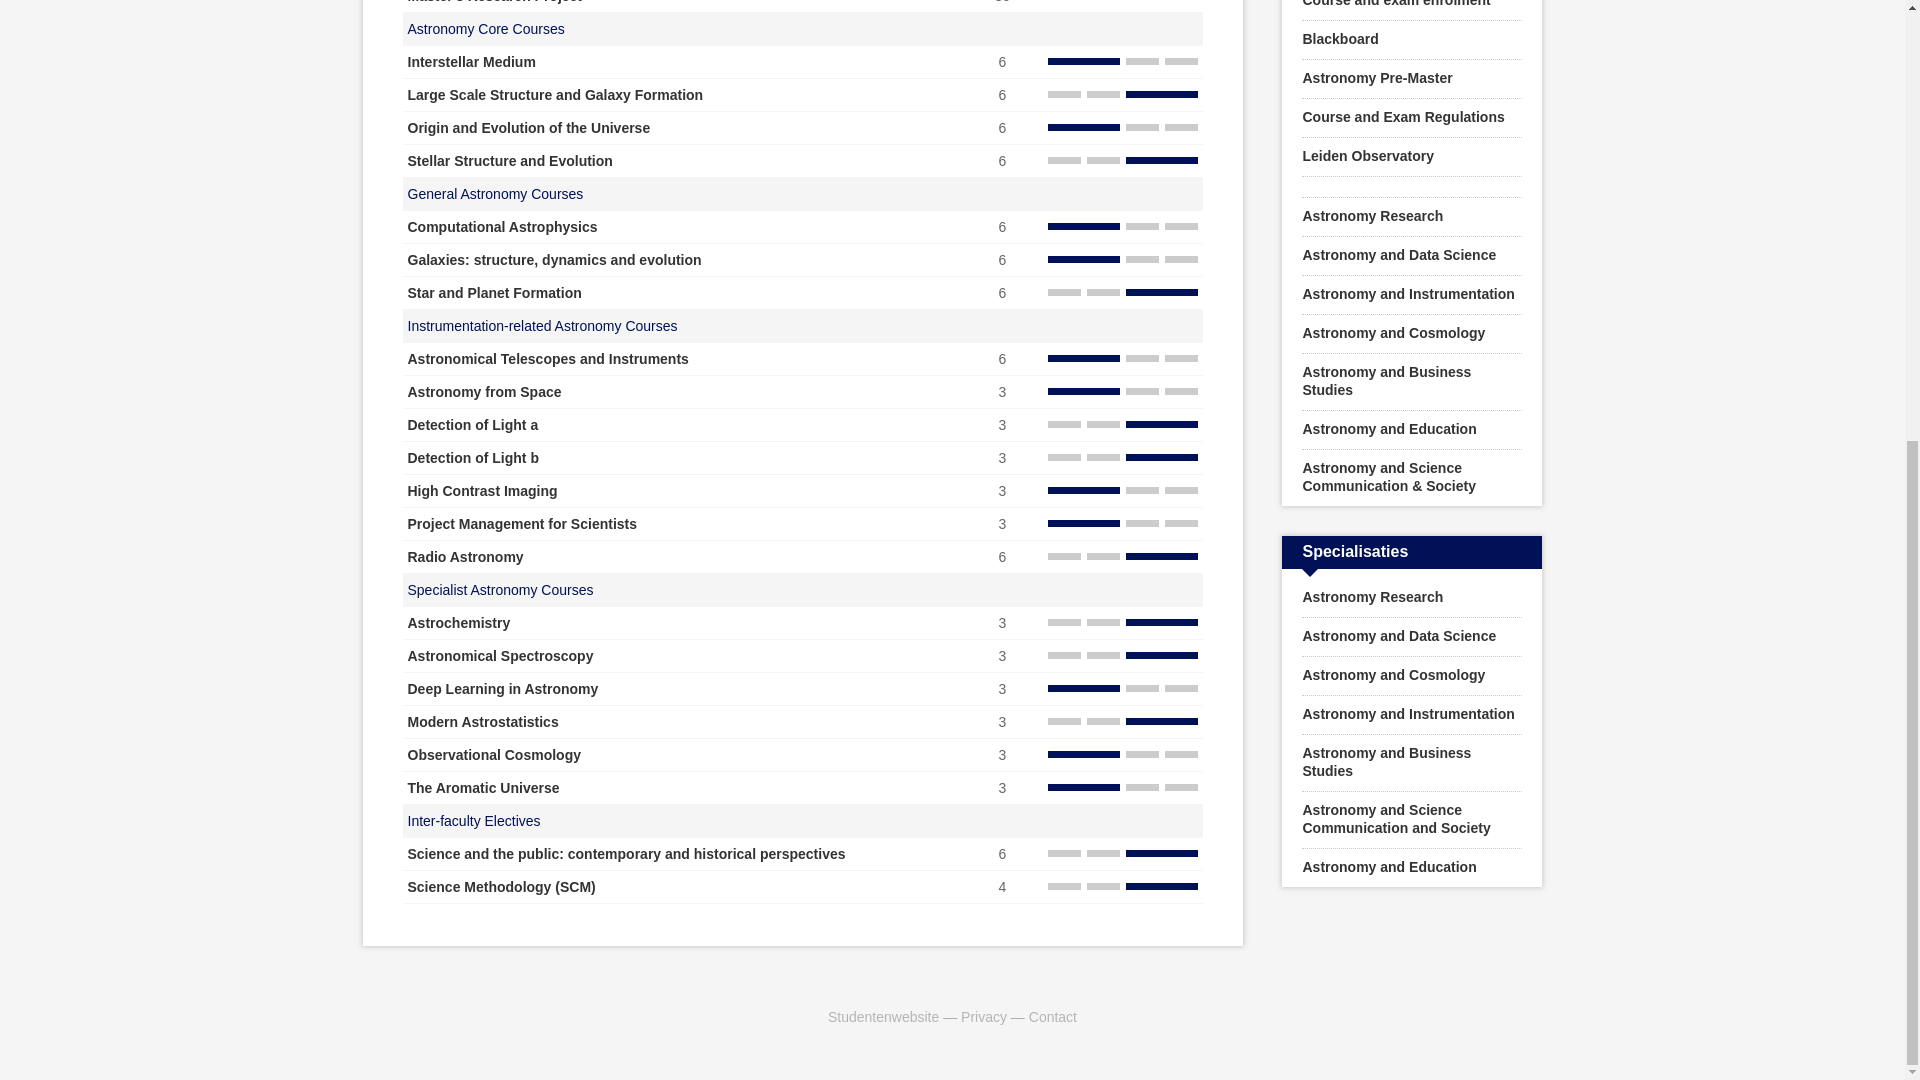 The height and width of the screenshot is (1080, 1920). Describe the element at coordinates (510, 160) in the screenshot. I see `Stellar Structure and Evolution` at that location.